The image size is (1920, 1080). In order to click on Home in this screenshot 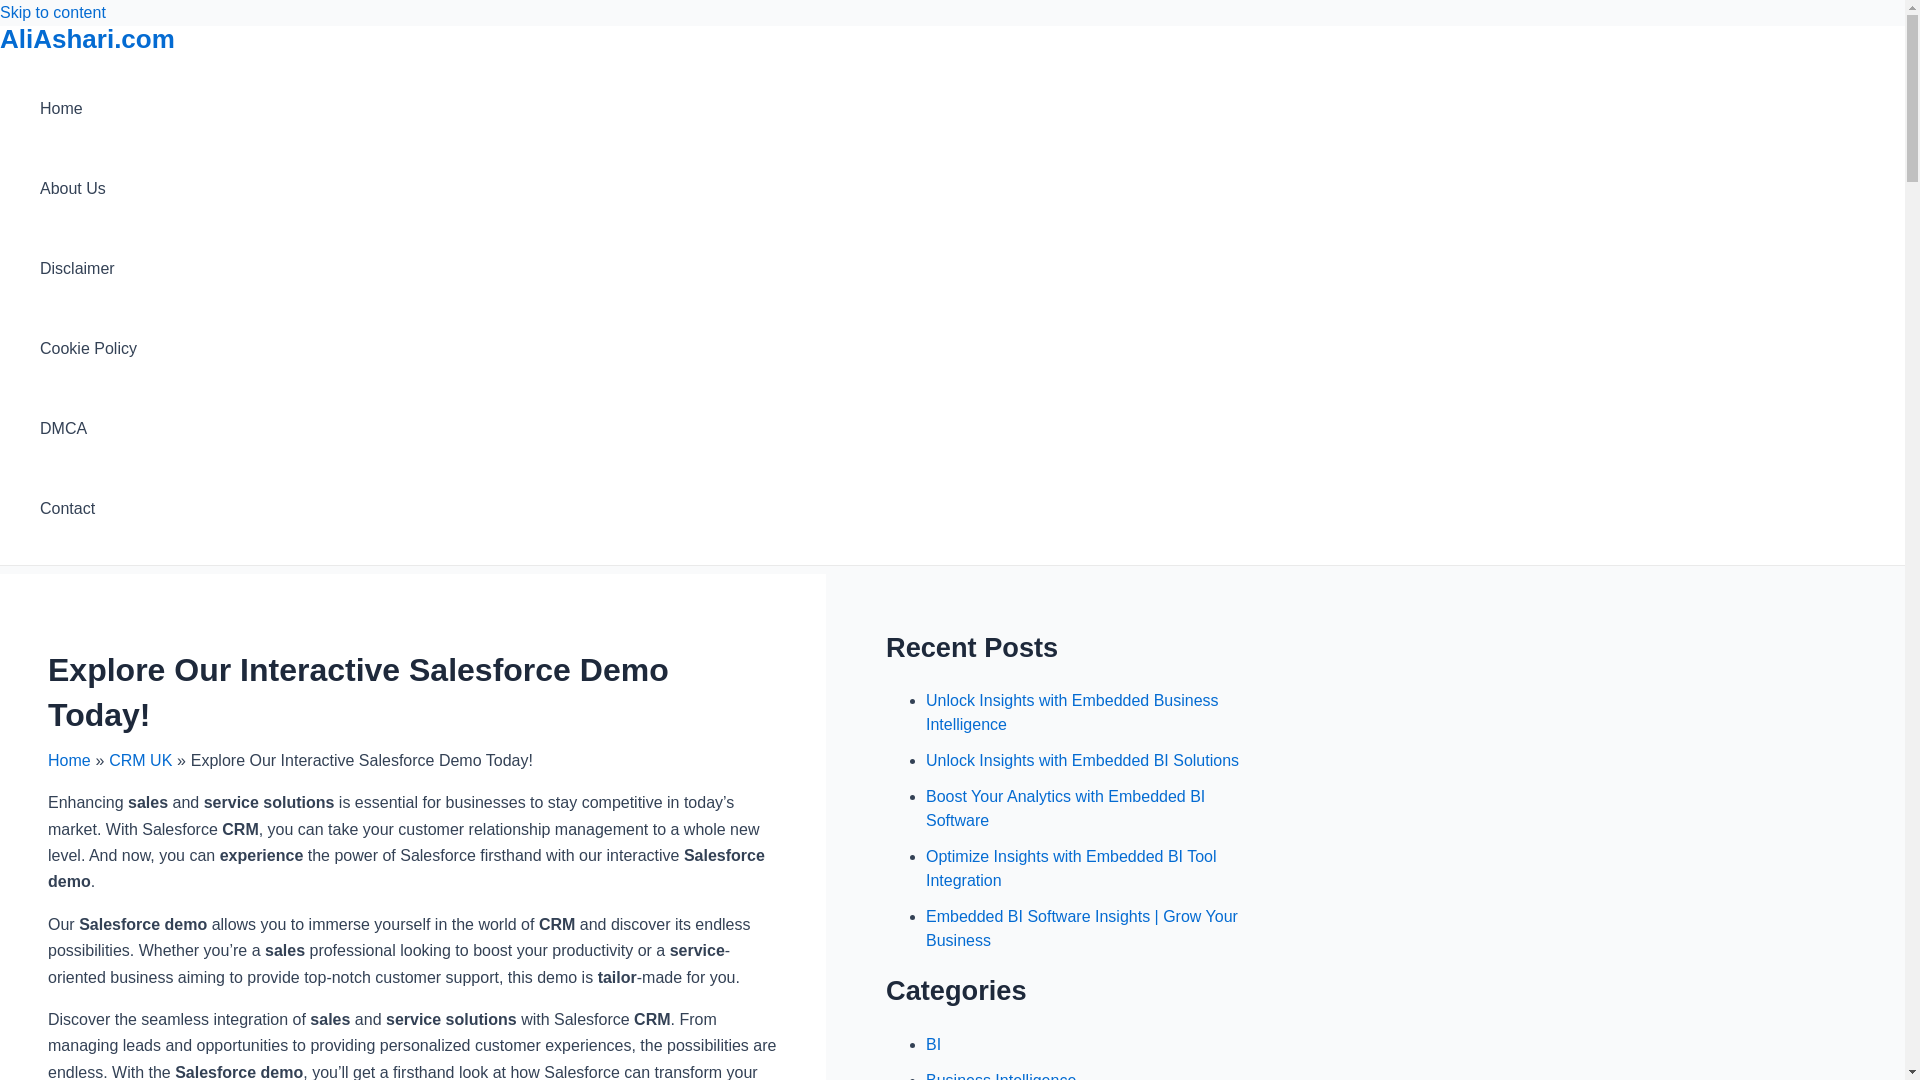, I will do `click(88, 109)`.